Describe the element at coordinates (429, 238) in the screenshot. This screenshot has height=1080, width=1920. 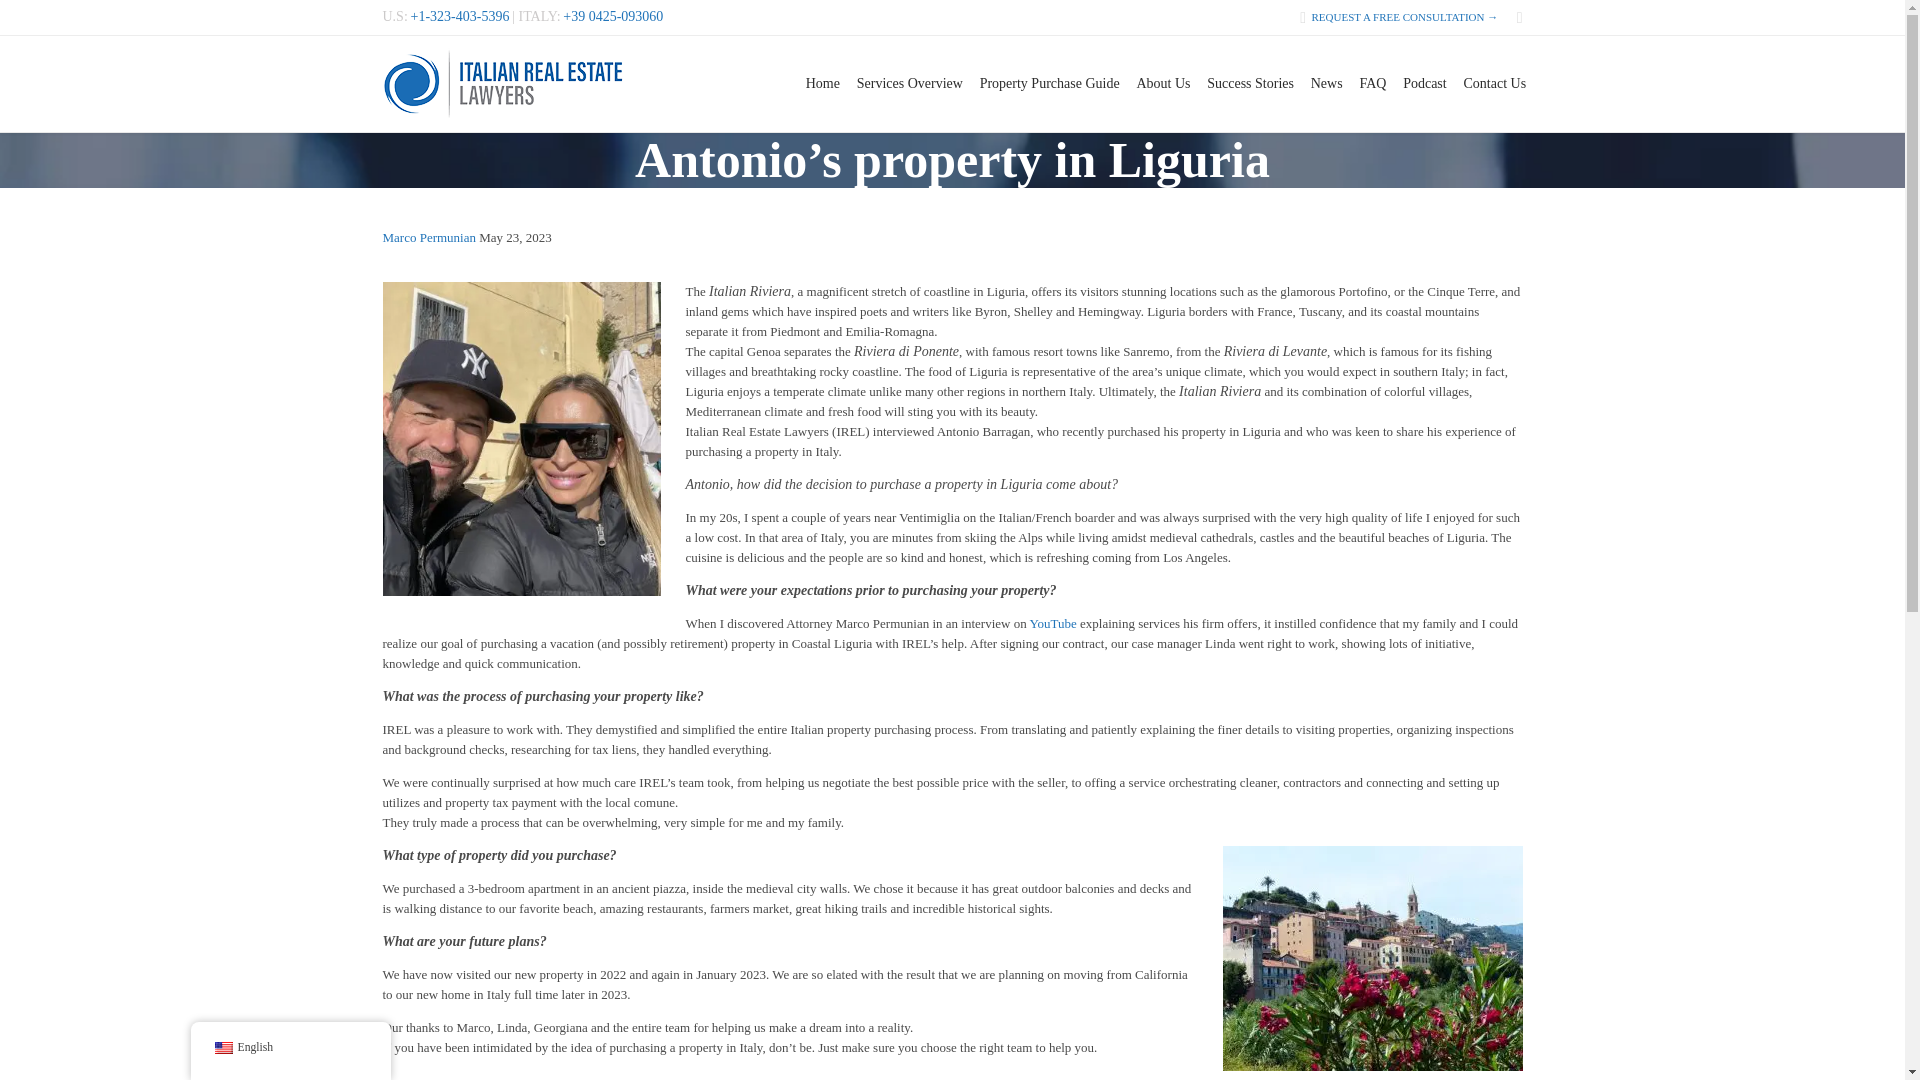
I see `Posts by Marco Permunian` at that location.